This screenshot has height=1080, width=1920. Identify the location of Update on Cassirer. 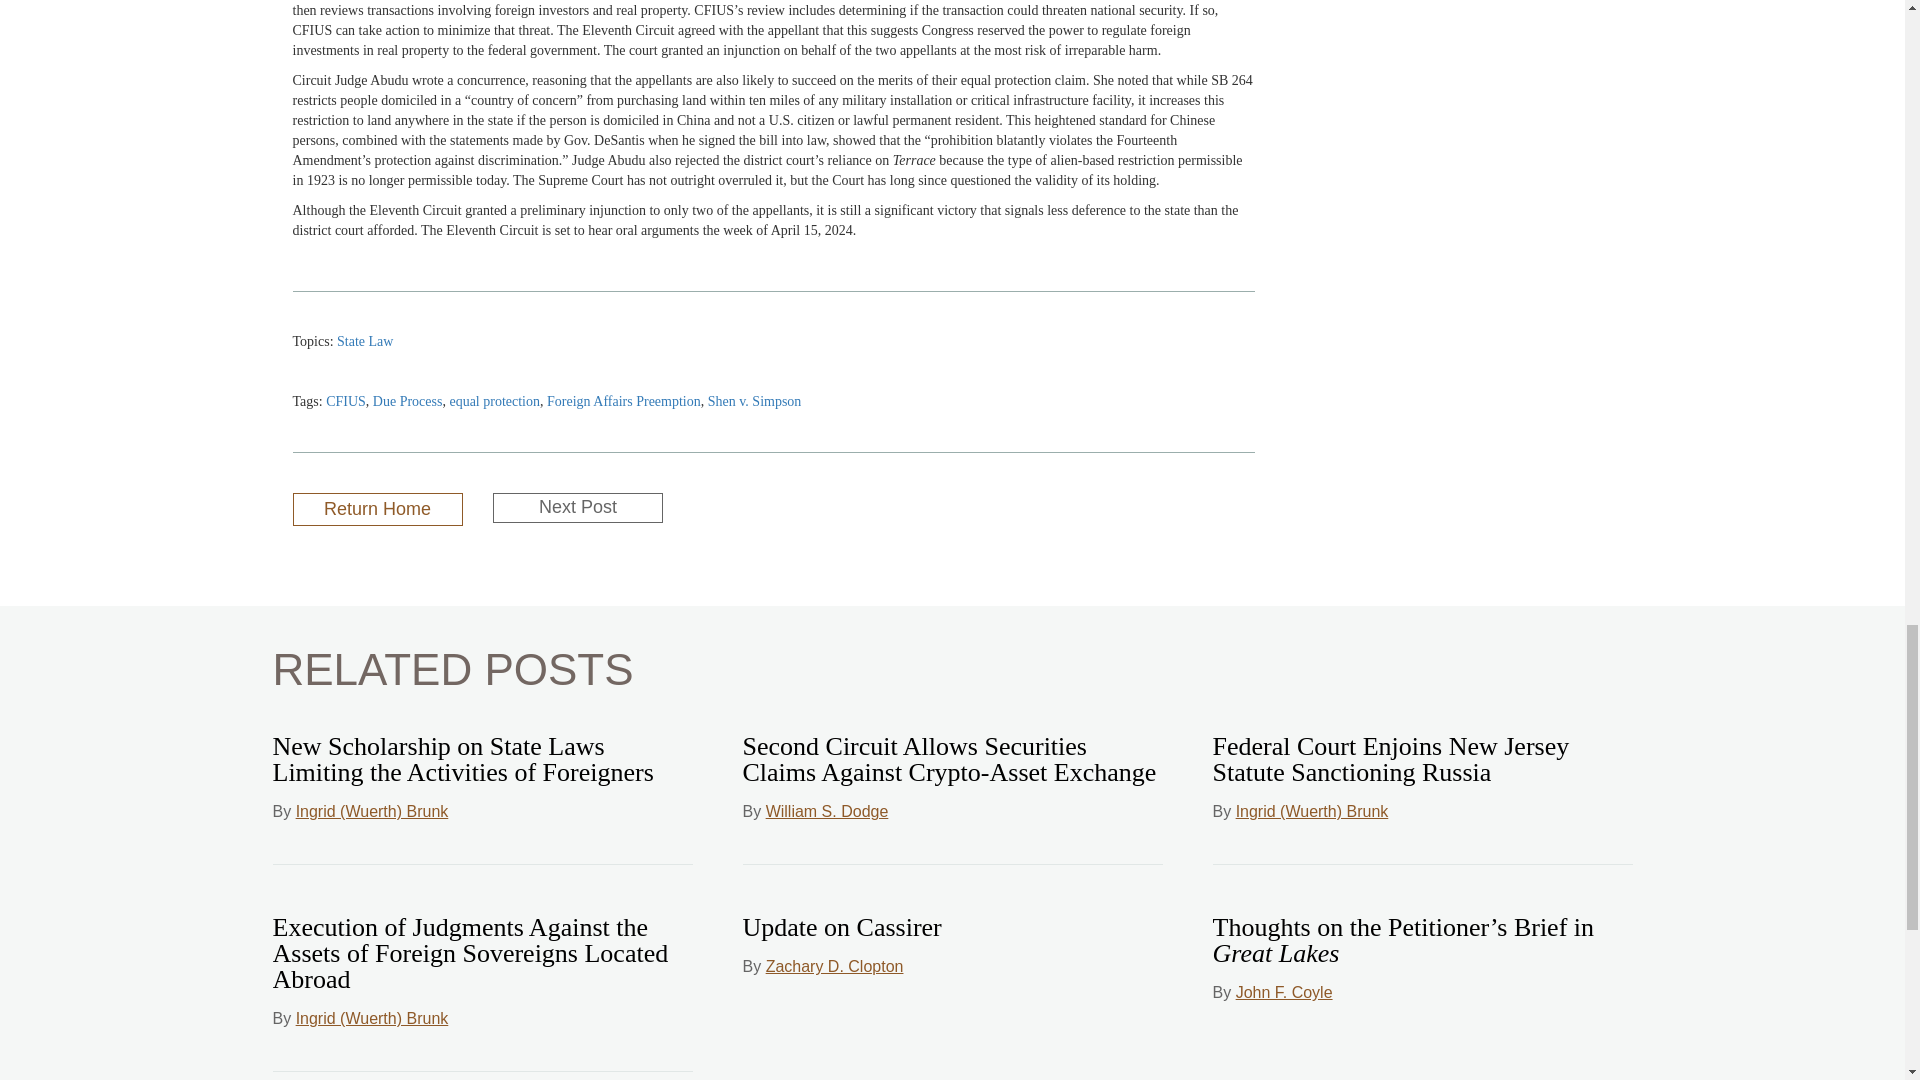
(840, 926).